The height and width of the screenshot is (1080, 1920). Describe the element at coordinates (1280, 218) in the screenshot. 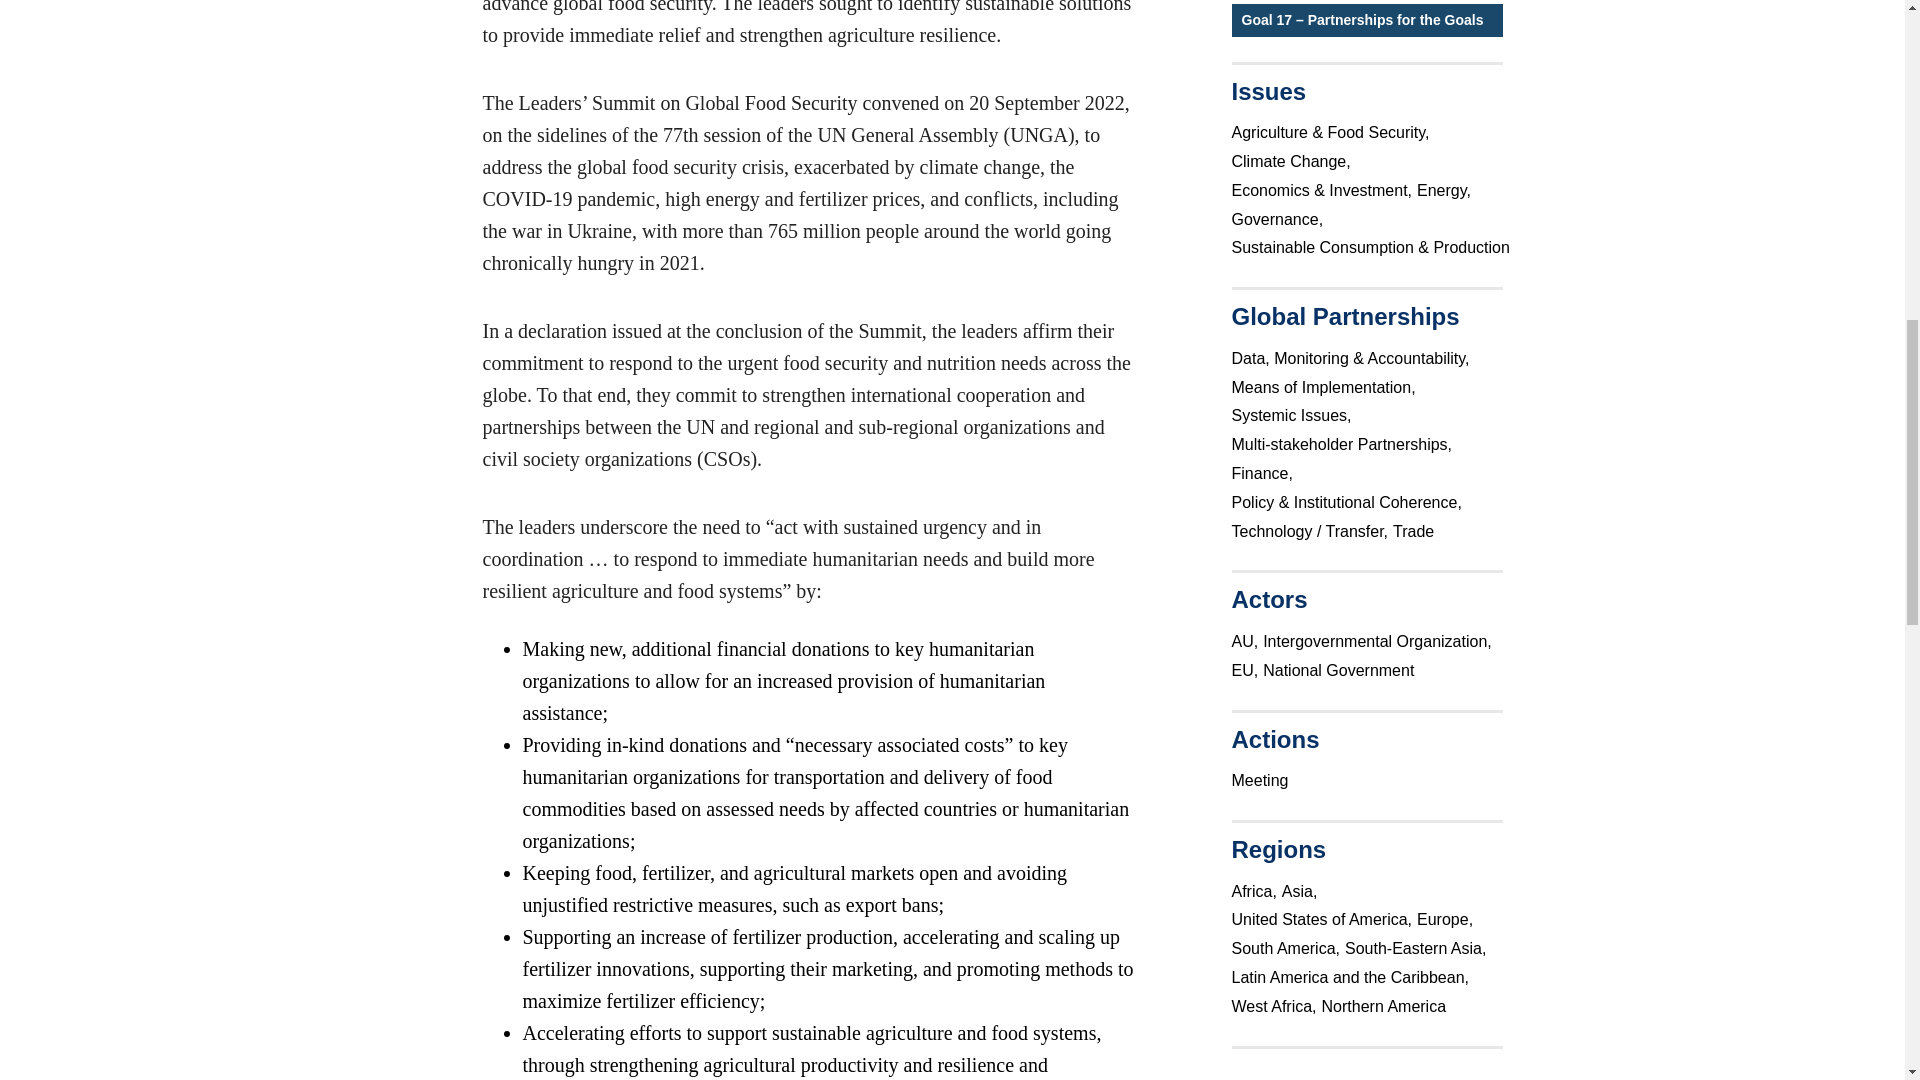

I see `Governance,` at that location.